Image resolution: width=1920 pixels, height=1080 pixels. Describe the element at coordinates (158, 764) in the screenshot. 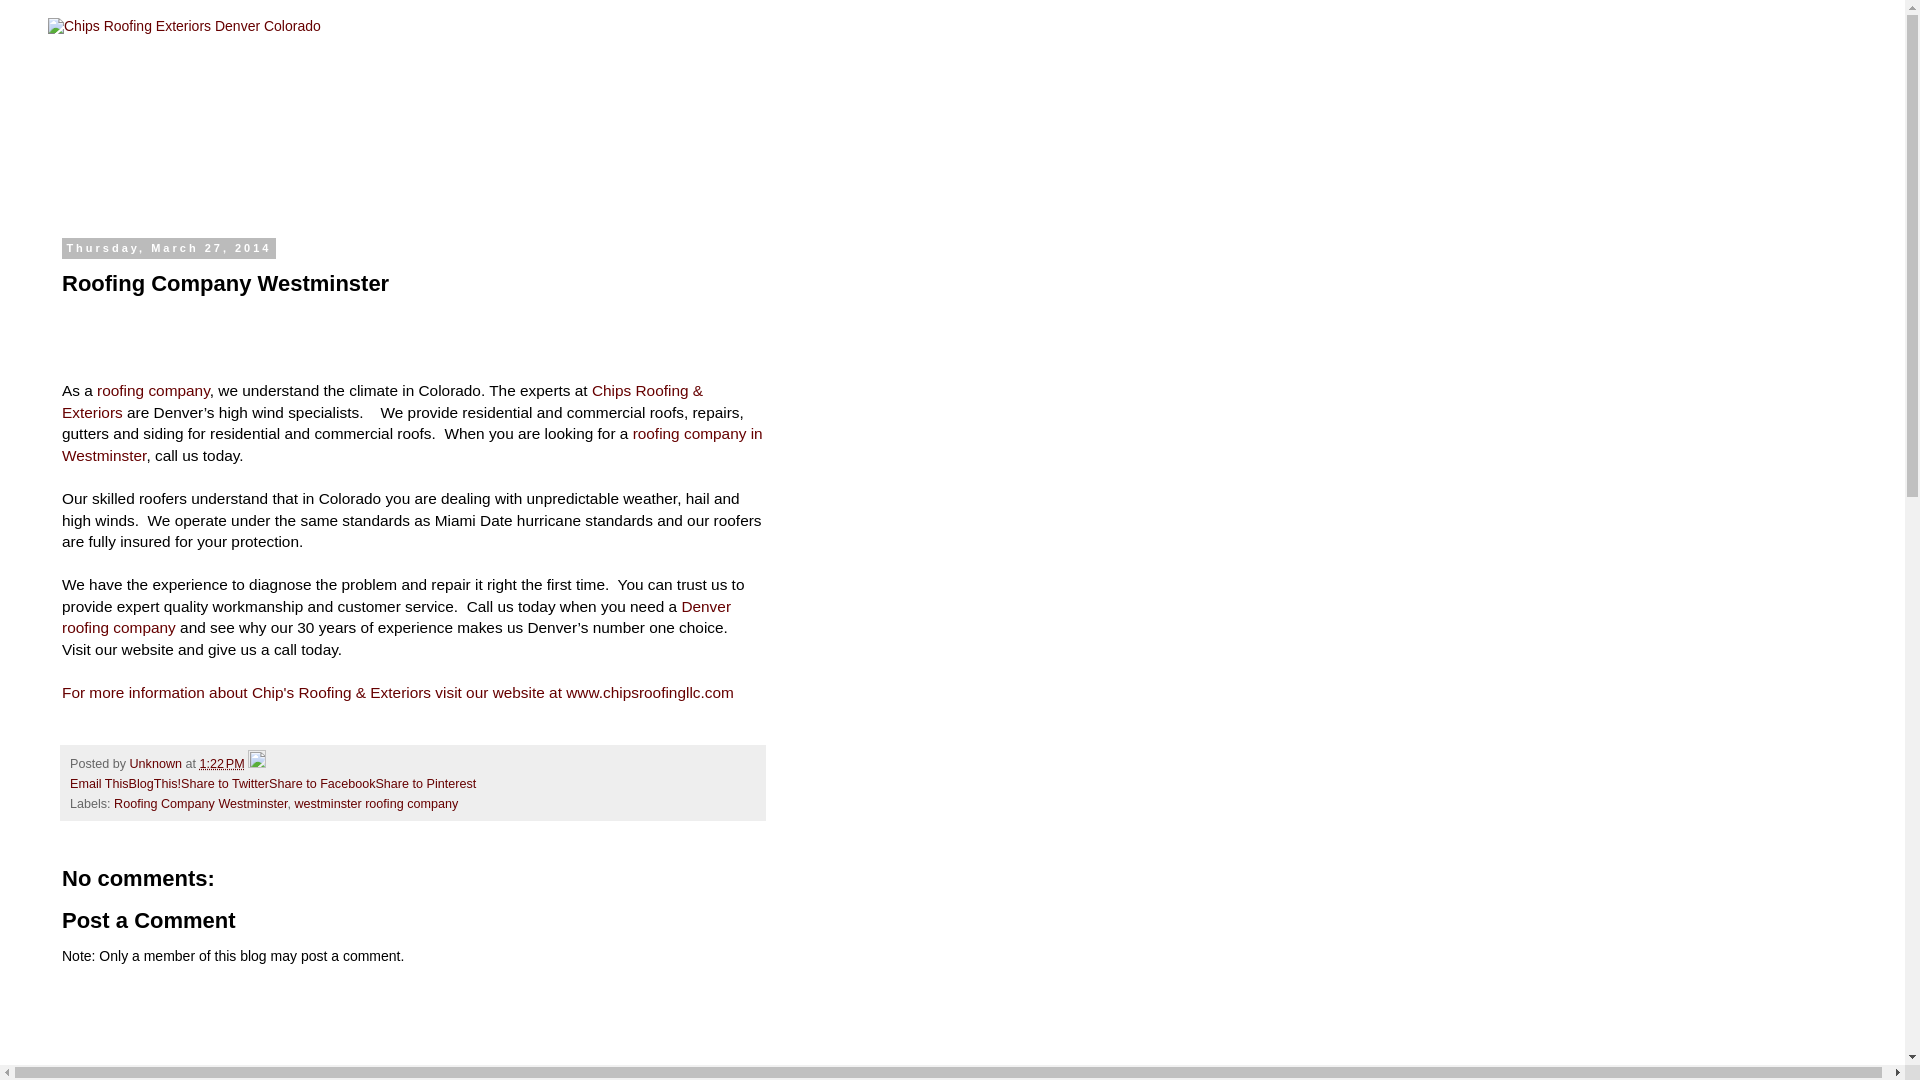

I see `author profile` at that location.